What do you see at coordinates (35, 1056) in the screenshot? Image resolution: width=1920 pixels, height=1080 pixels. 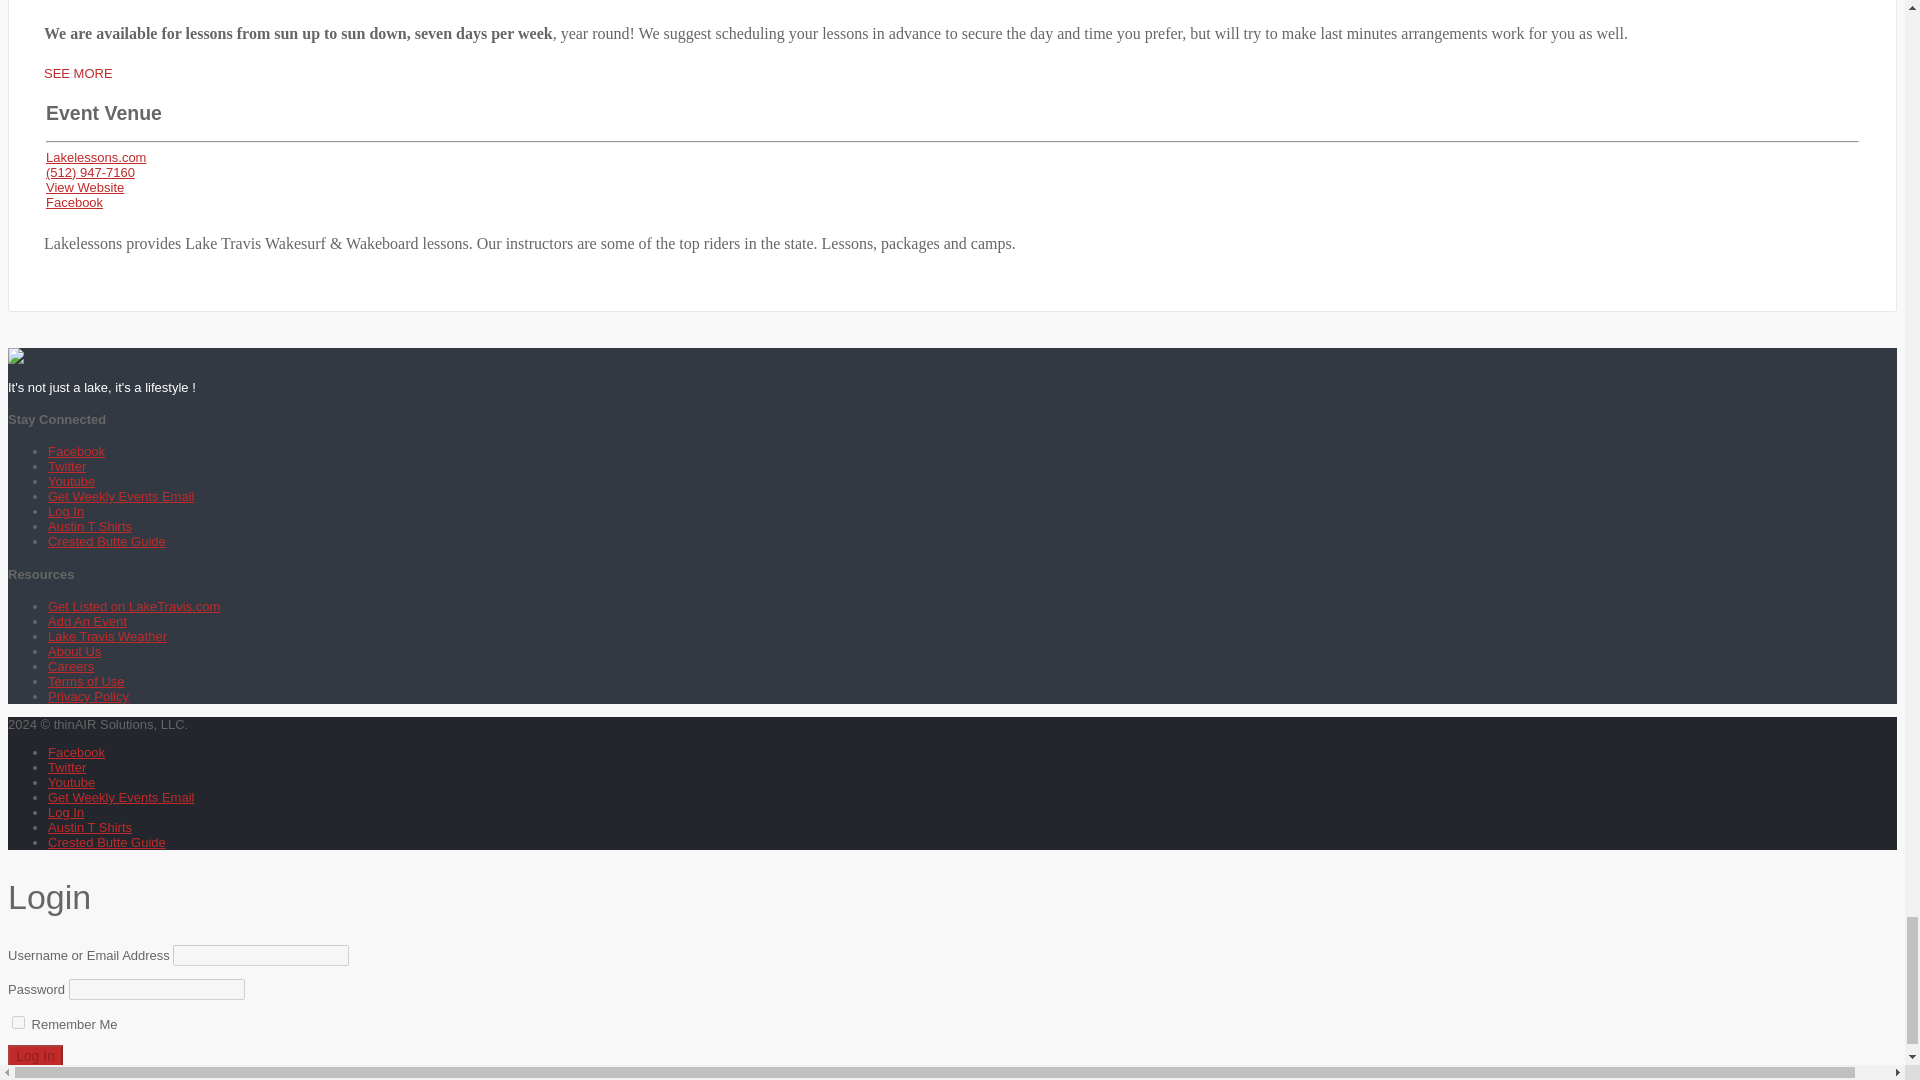 I see `Log In` at bounding box center [35, 1056].